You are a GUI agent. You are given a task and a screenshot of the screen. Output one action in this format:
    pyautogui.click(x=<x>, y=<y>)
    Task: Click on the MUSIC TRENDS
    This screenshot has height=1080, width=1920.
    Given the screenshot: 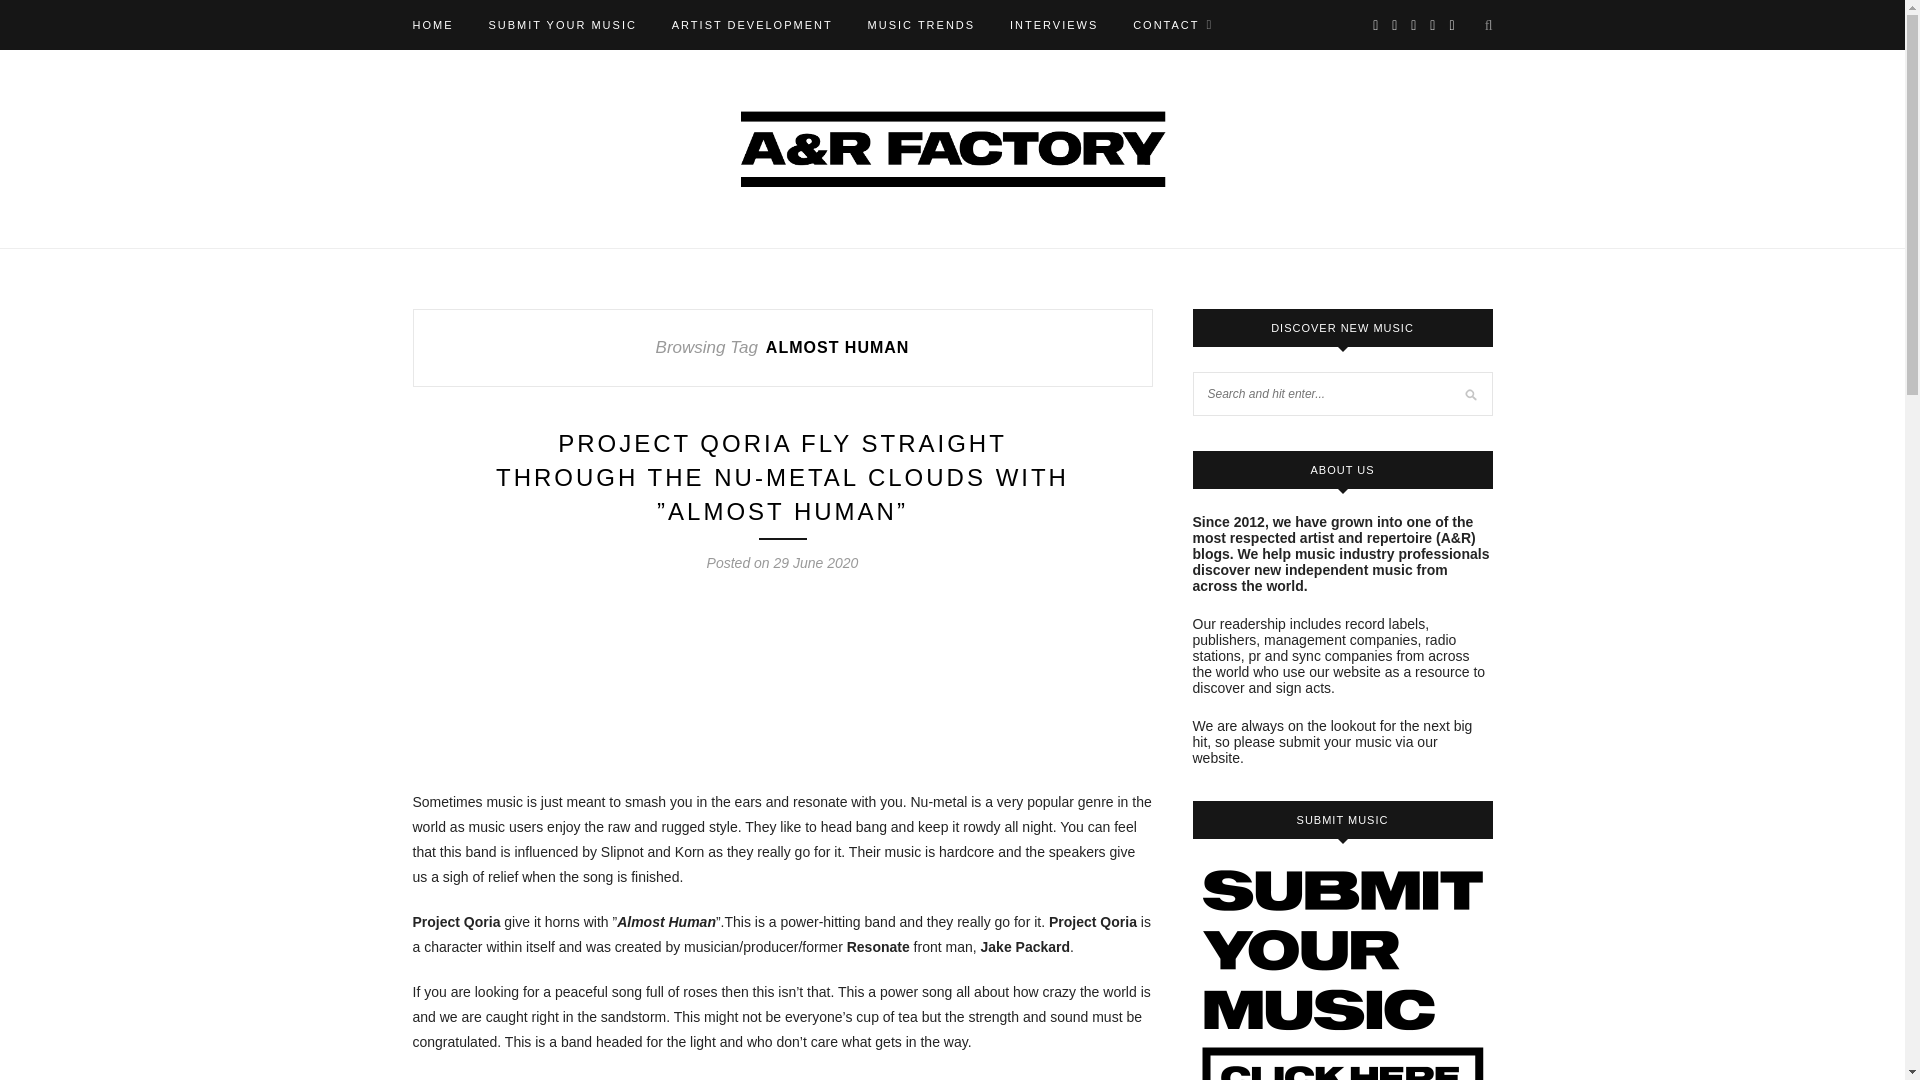 What is the action you would take?
    pyautogui.click(x=921, y=24)
    